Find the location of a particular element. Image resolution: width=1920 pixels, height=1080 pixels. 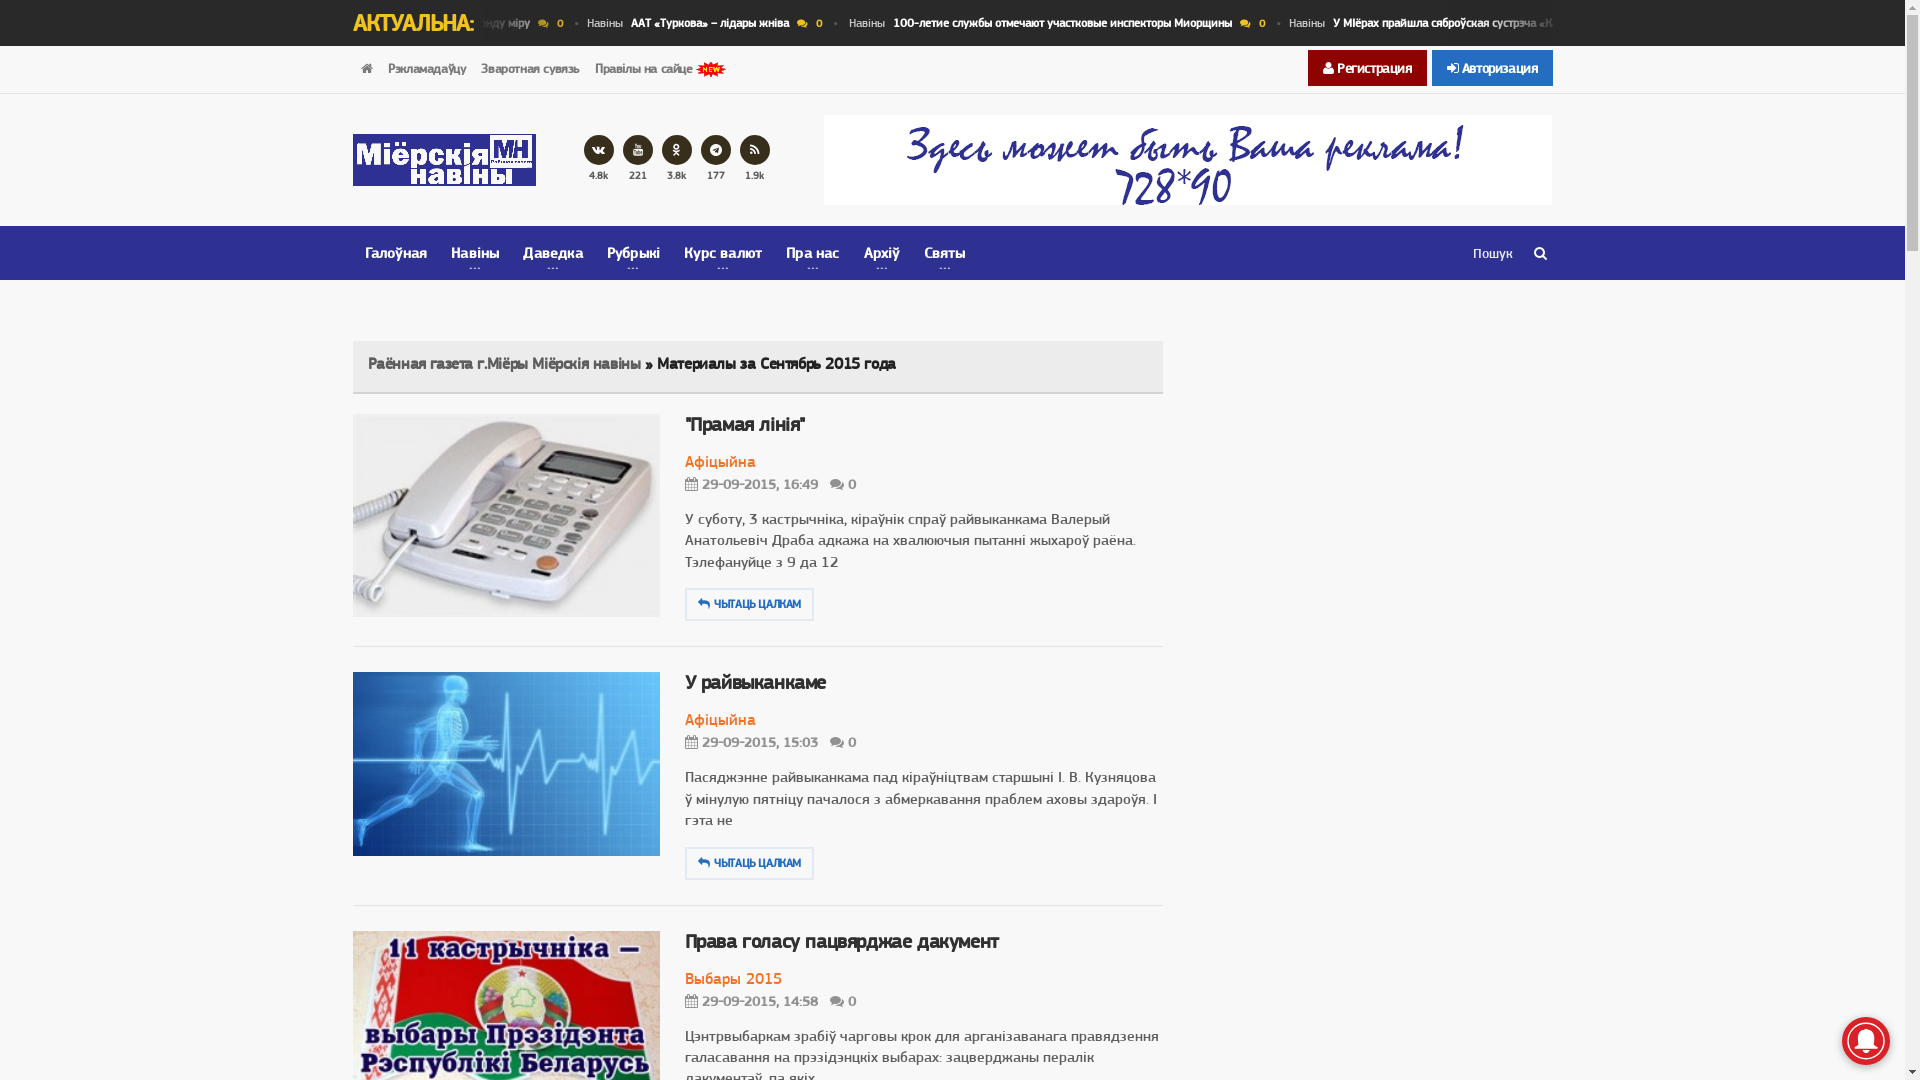

0 is located at coordinates (843, 484).